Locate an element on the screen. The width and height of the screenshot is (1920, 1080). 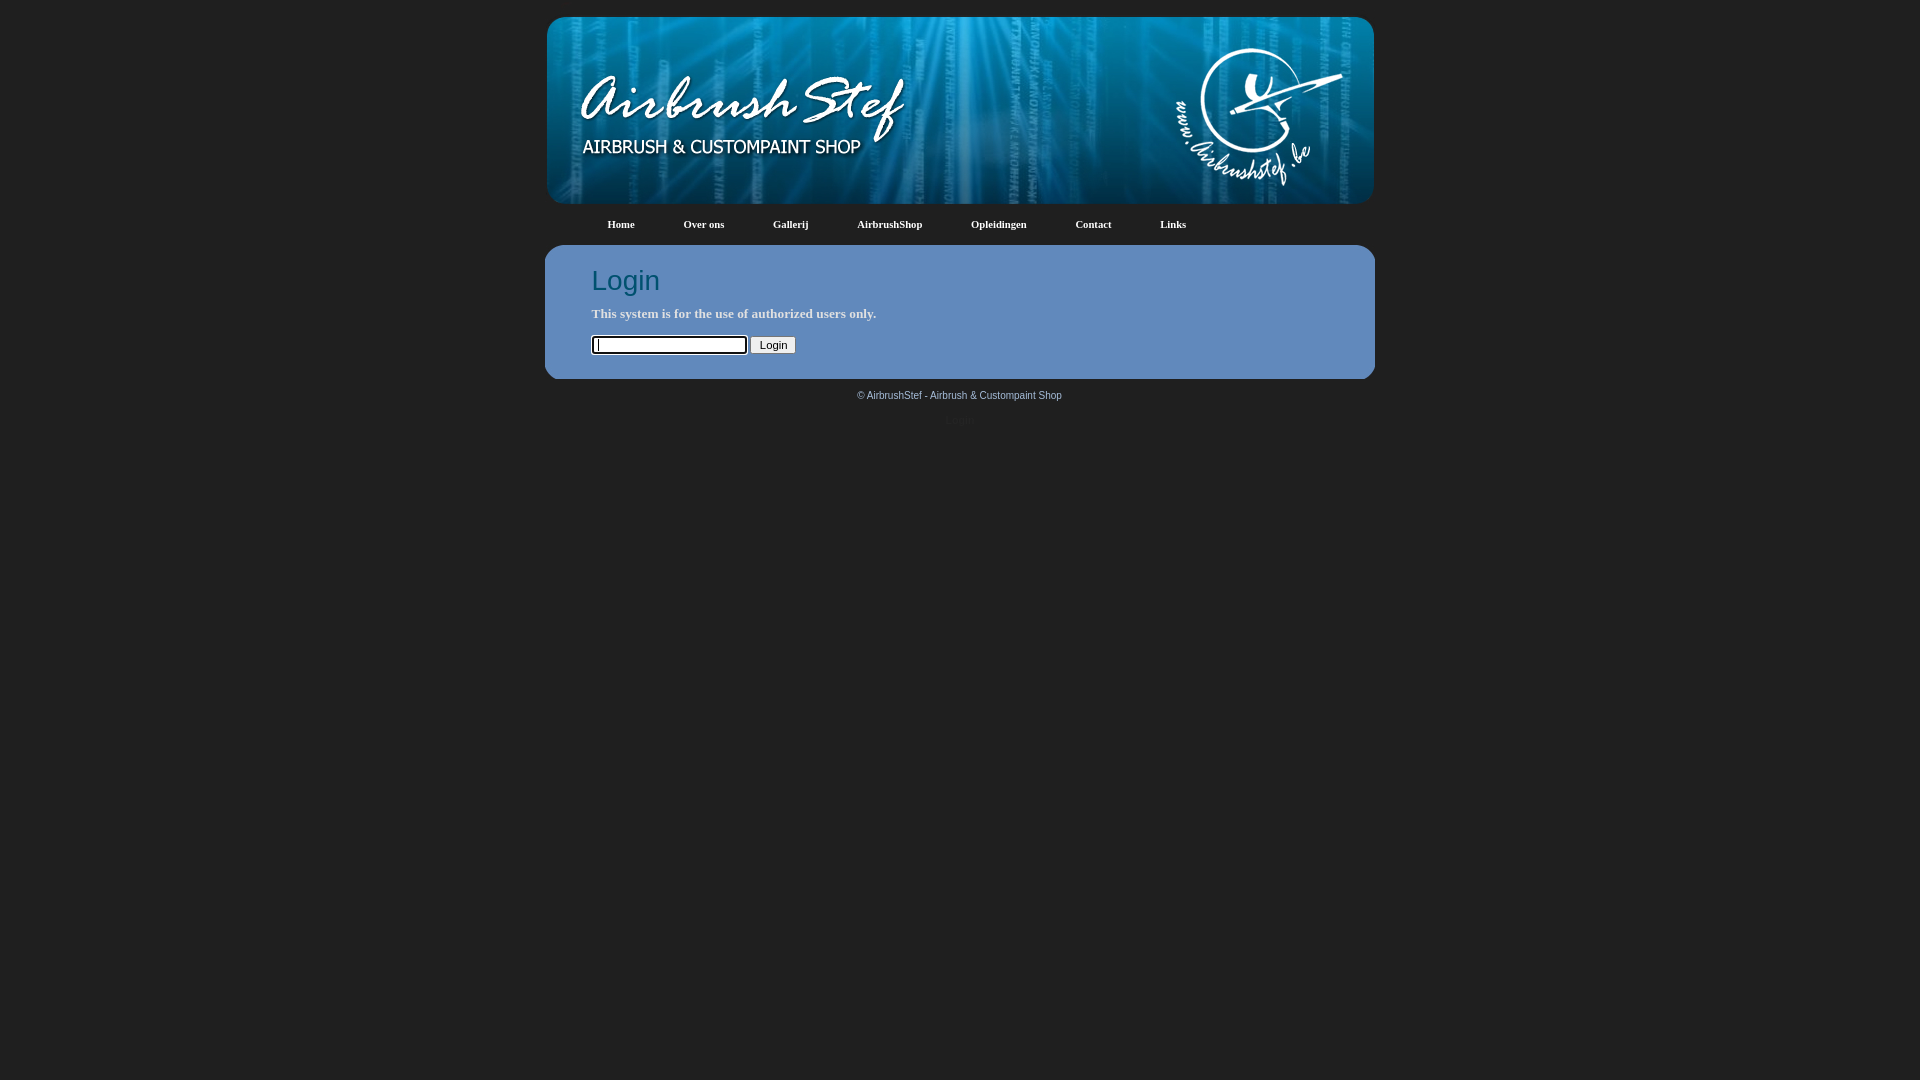
Over ons is located at coordinates (704, 224).